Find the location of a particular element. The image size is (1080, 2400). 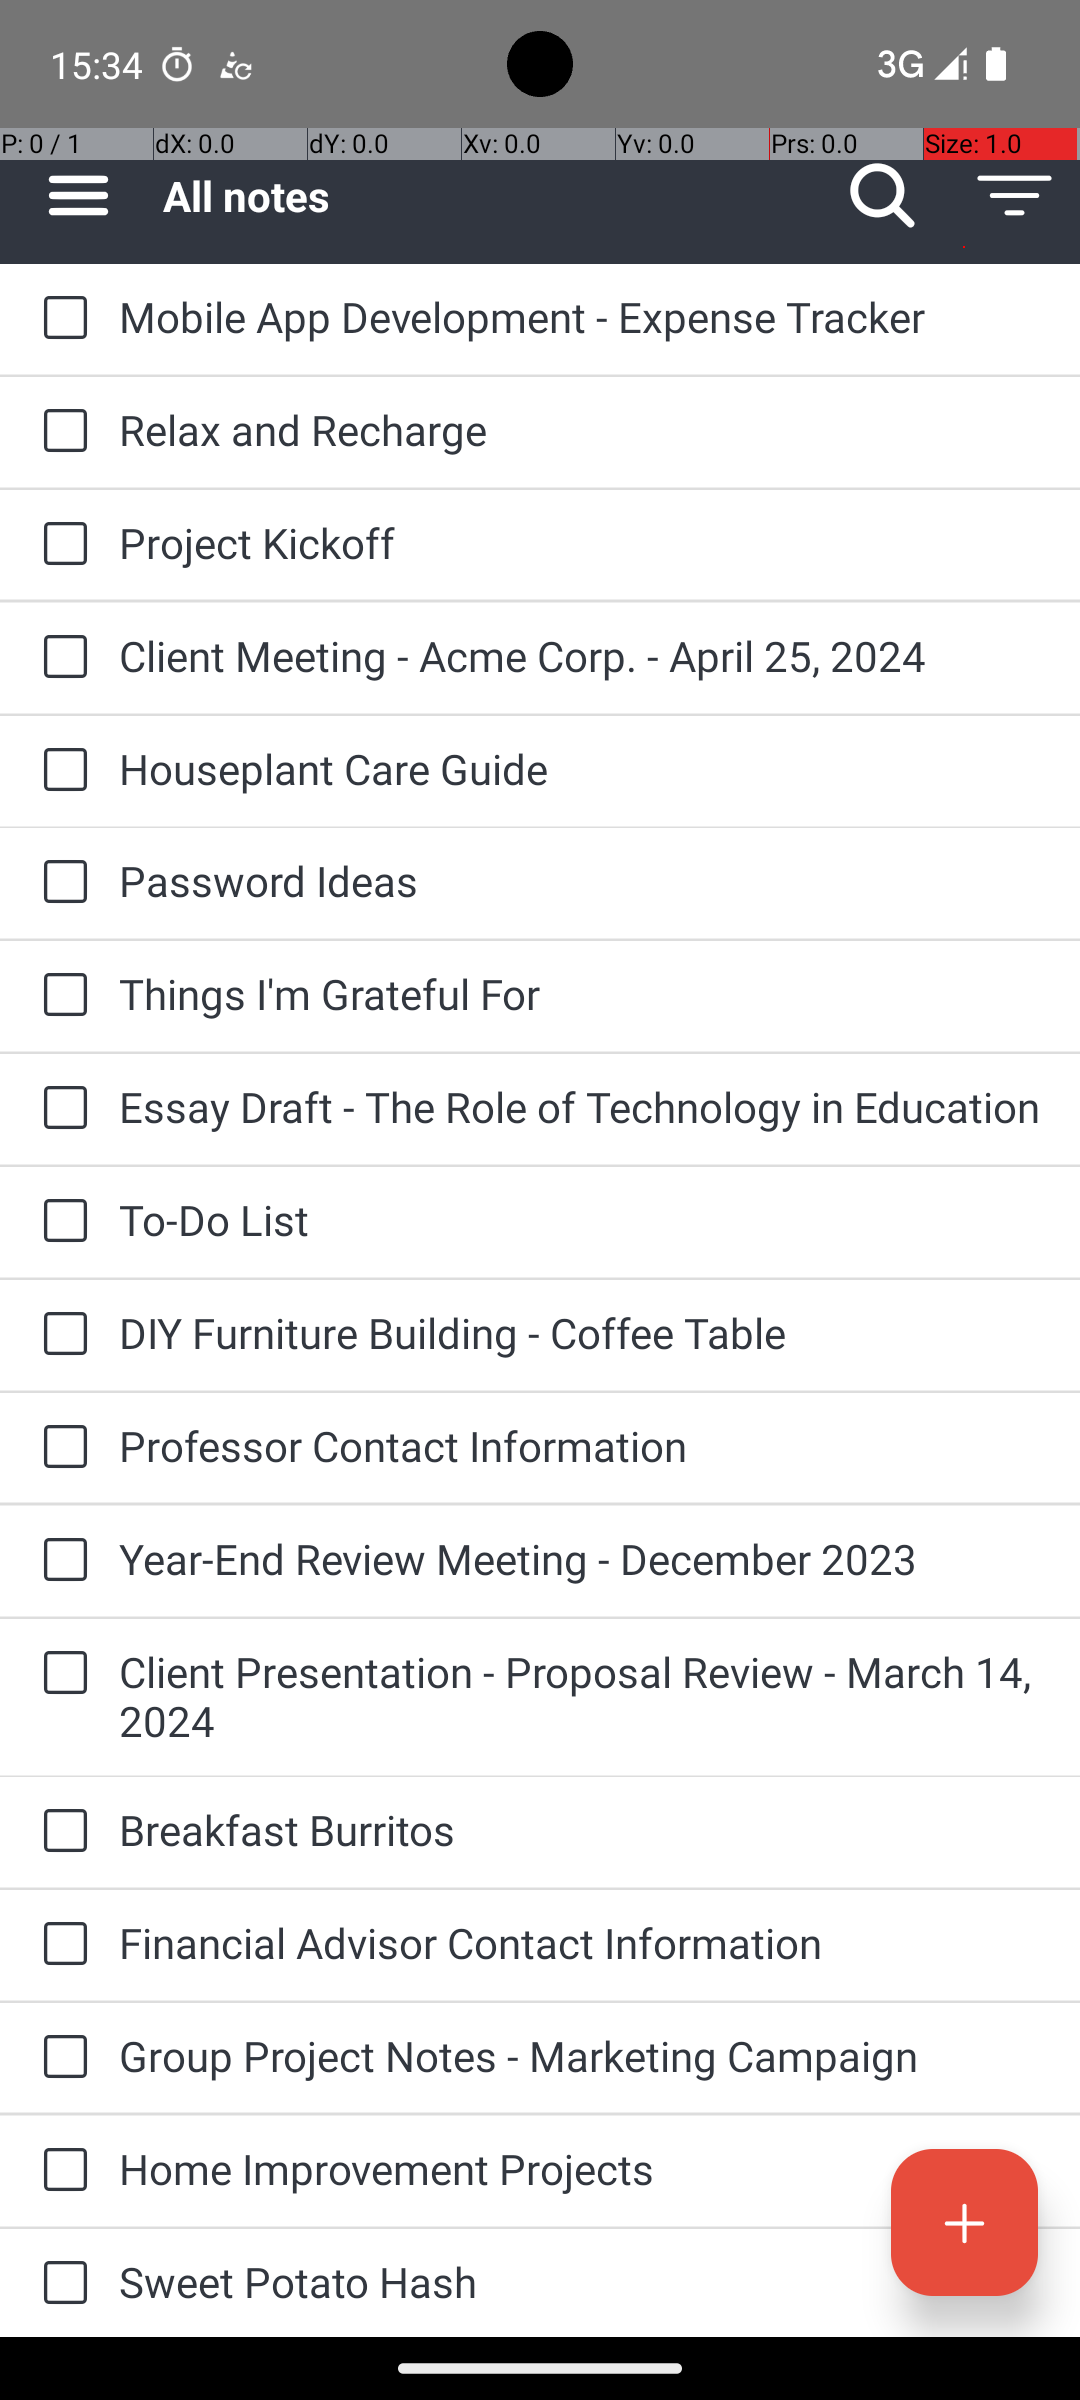

to-do: Things I'm Grateful For is located at coordinates (60, 996).